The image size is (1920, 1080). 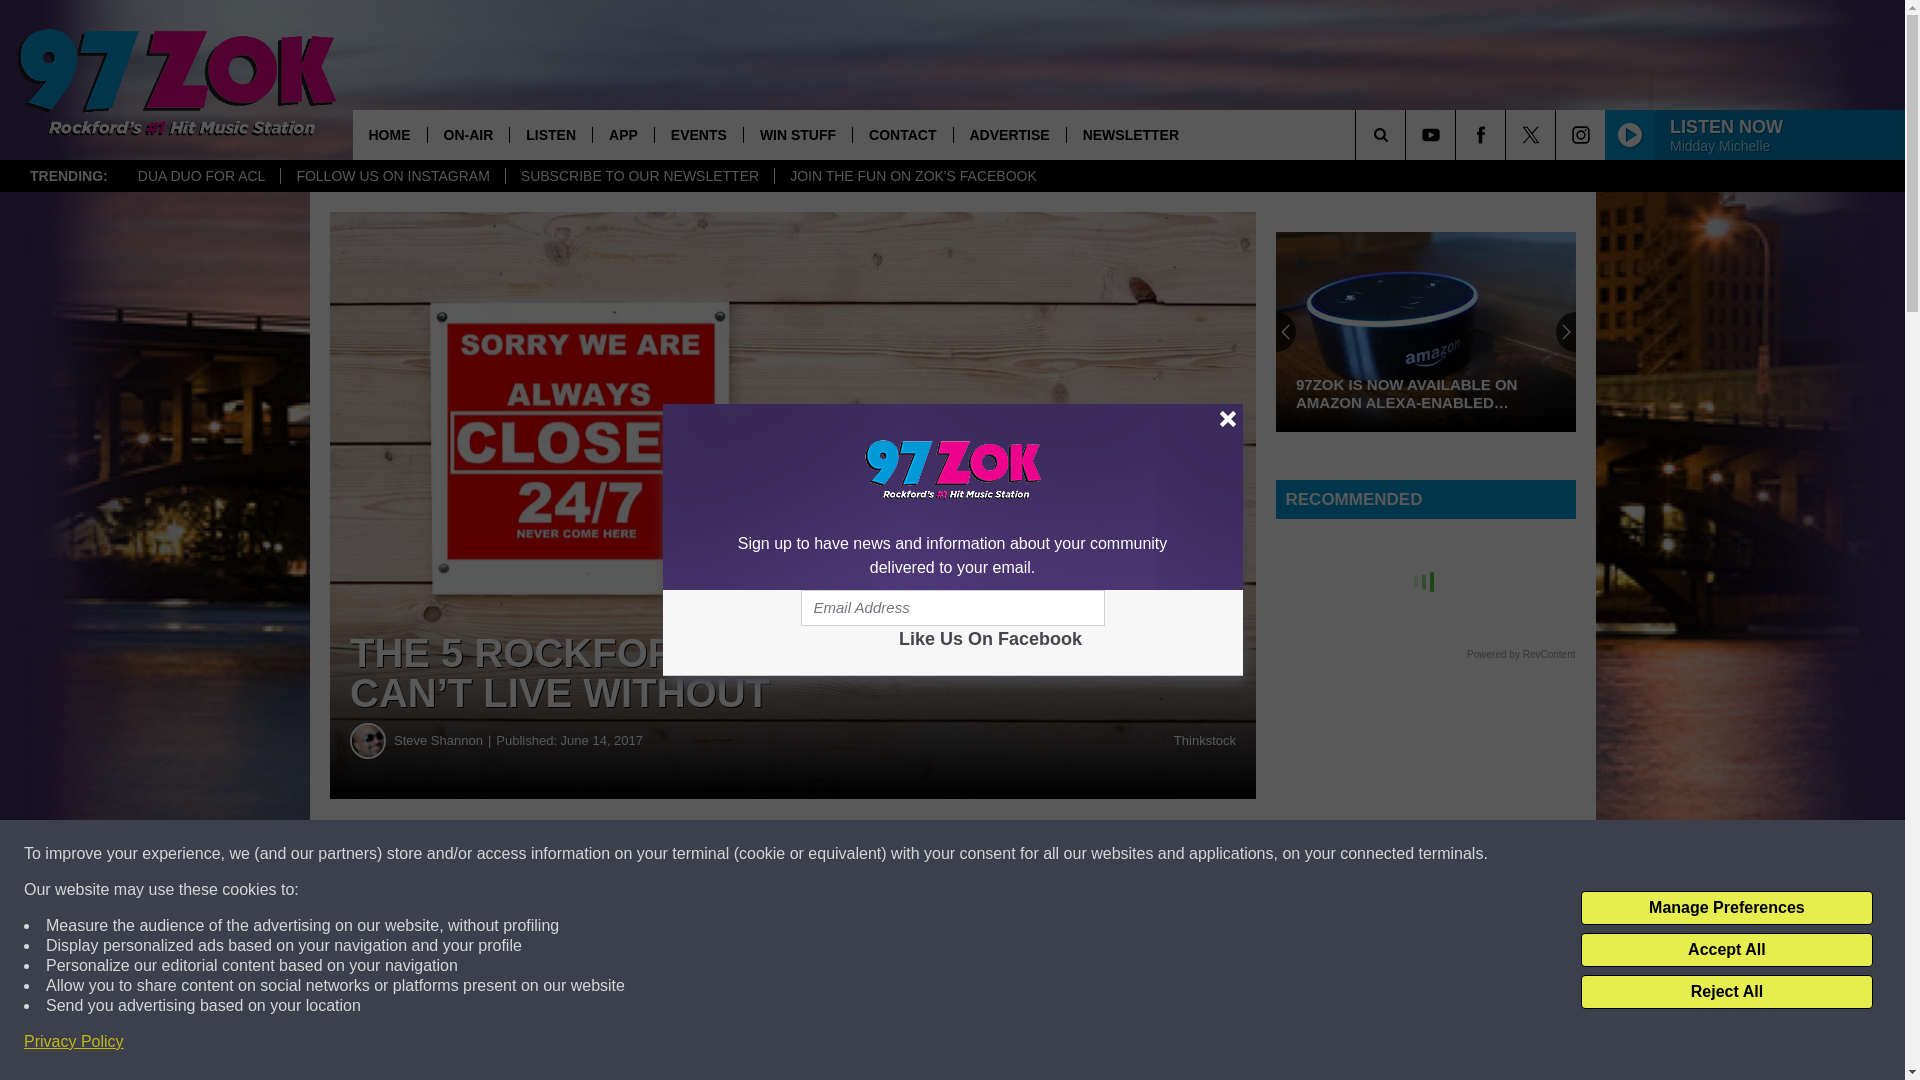 What do you see at coordinates (622, 134) in the screenshot?
I see `APP` at bounding box center [622, 134].